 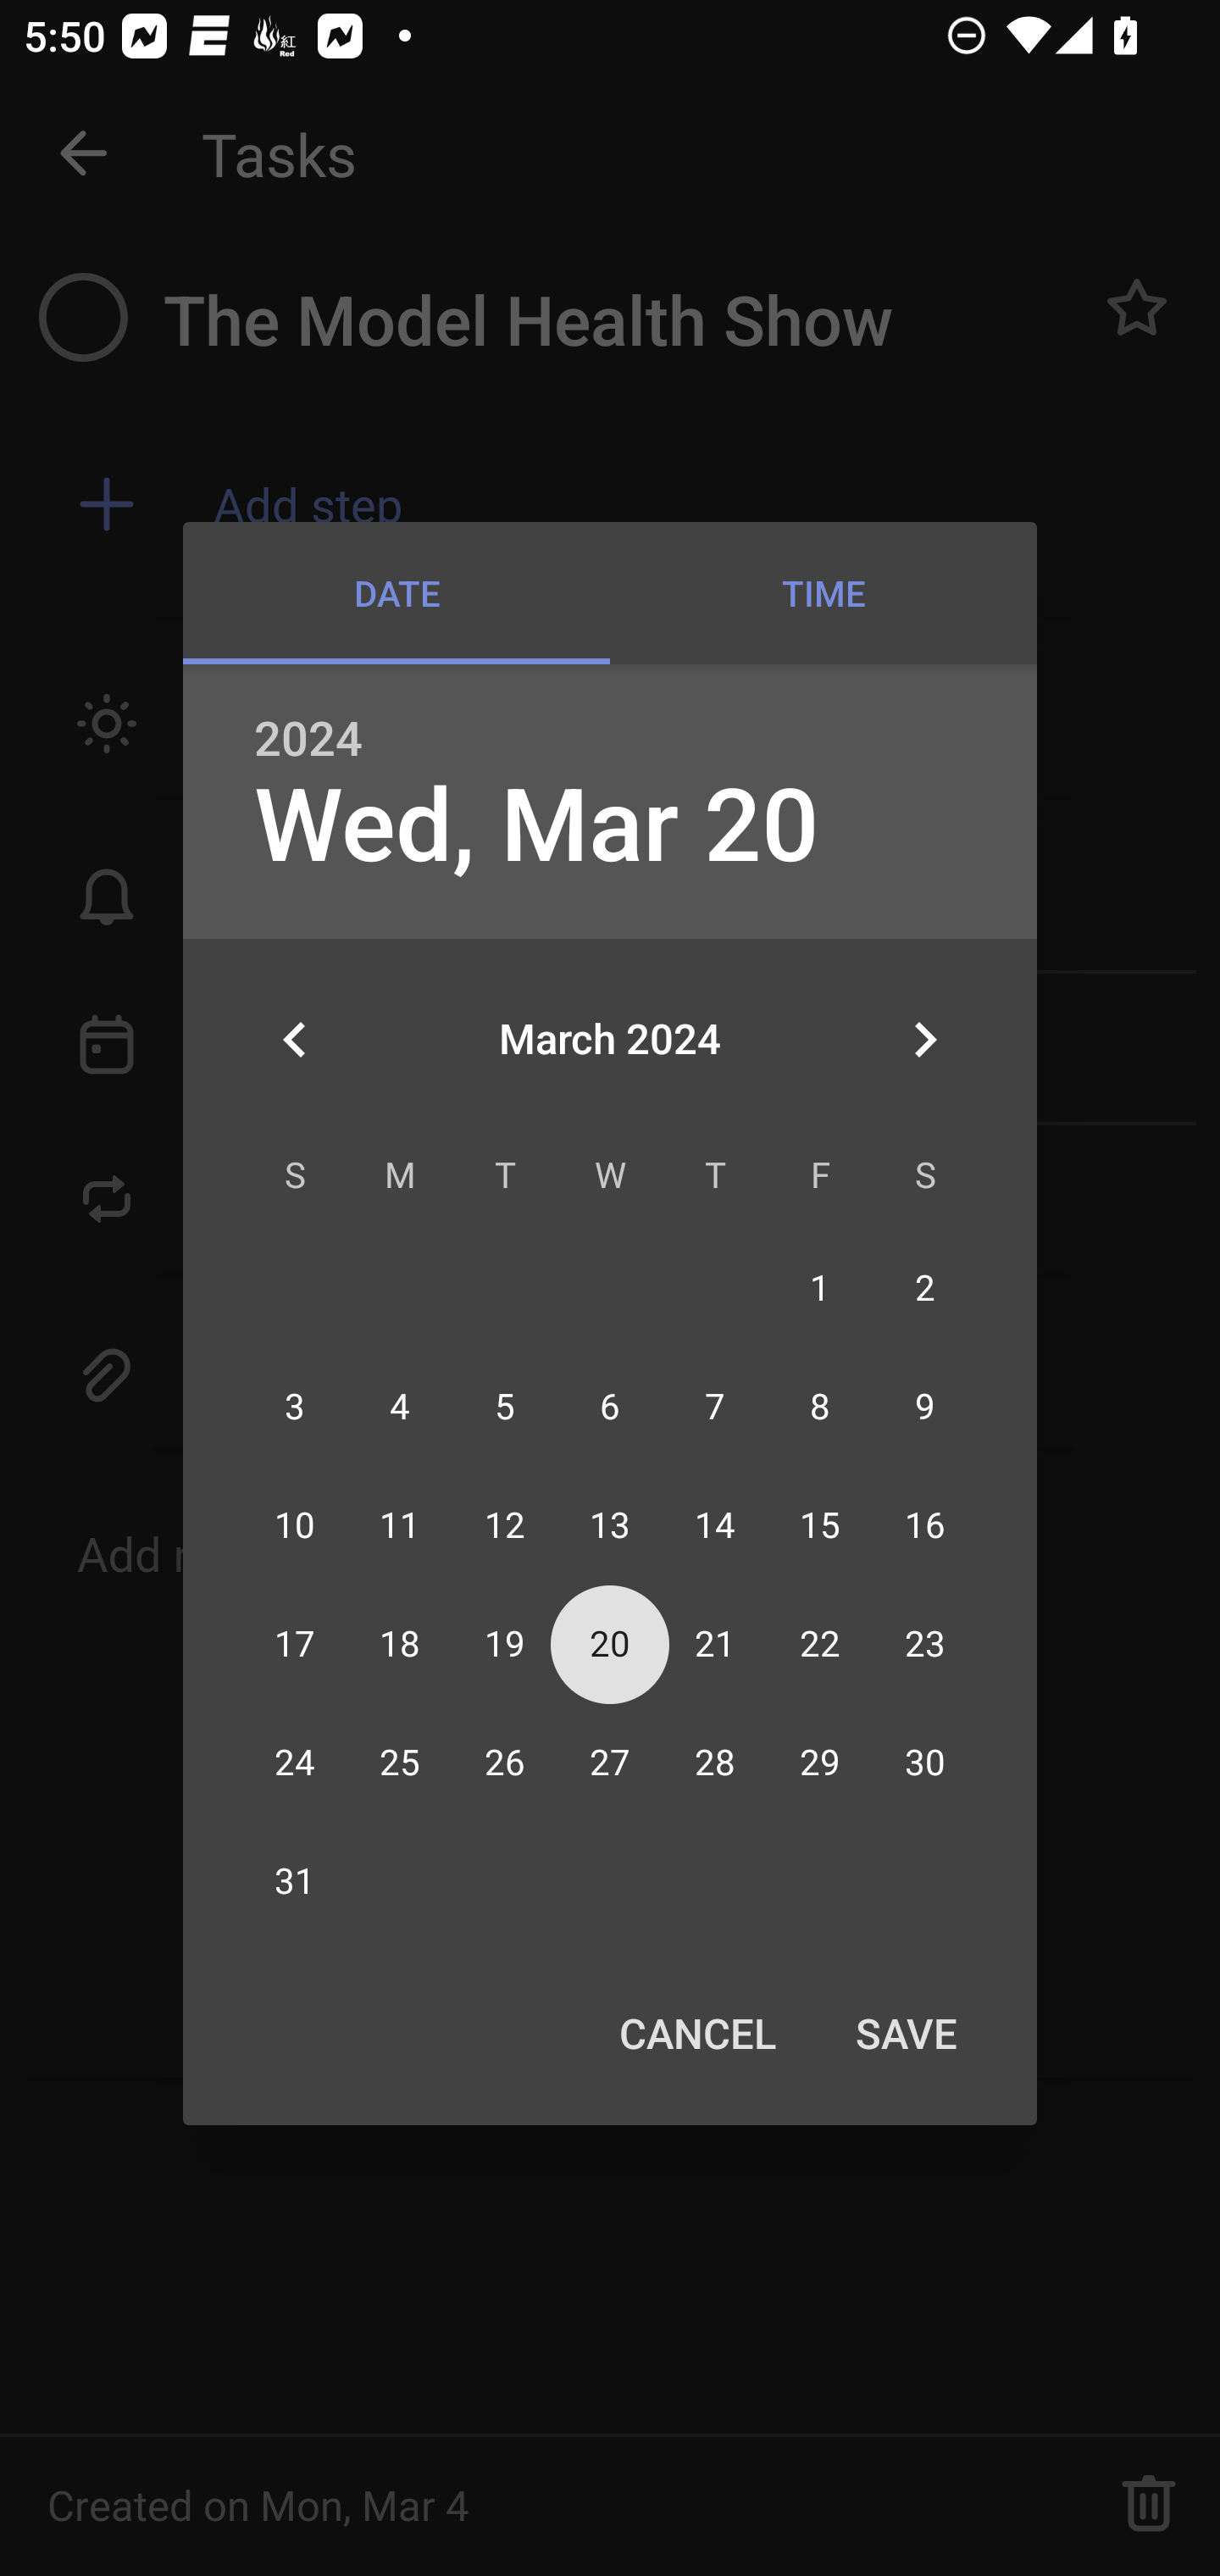 What do you see at coordinates (536, 826) in the screenshot?
I see `Wed, Mar 20` at bounding box center [536, 826].